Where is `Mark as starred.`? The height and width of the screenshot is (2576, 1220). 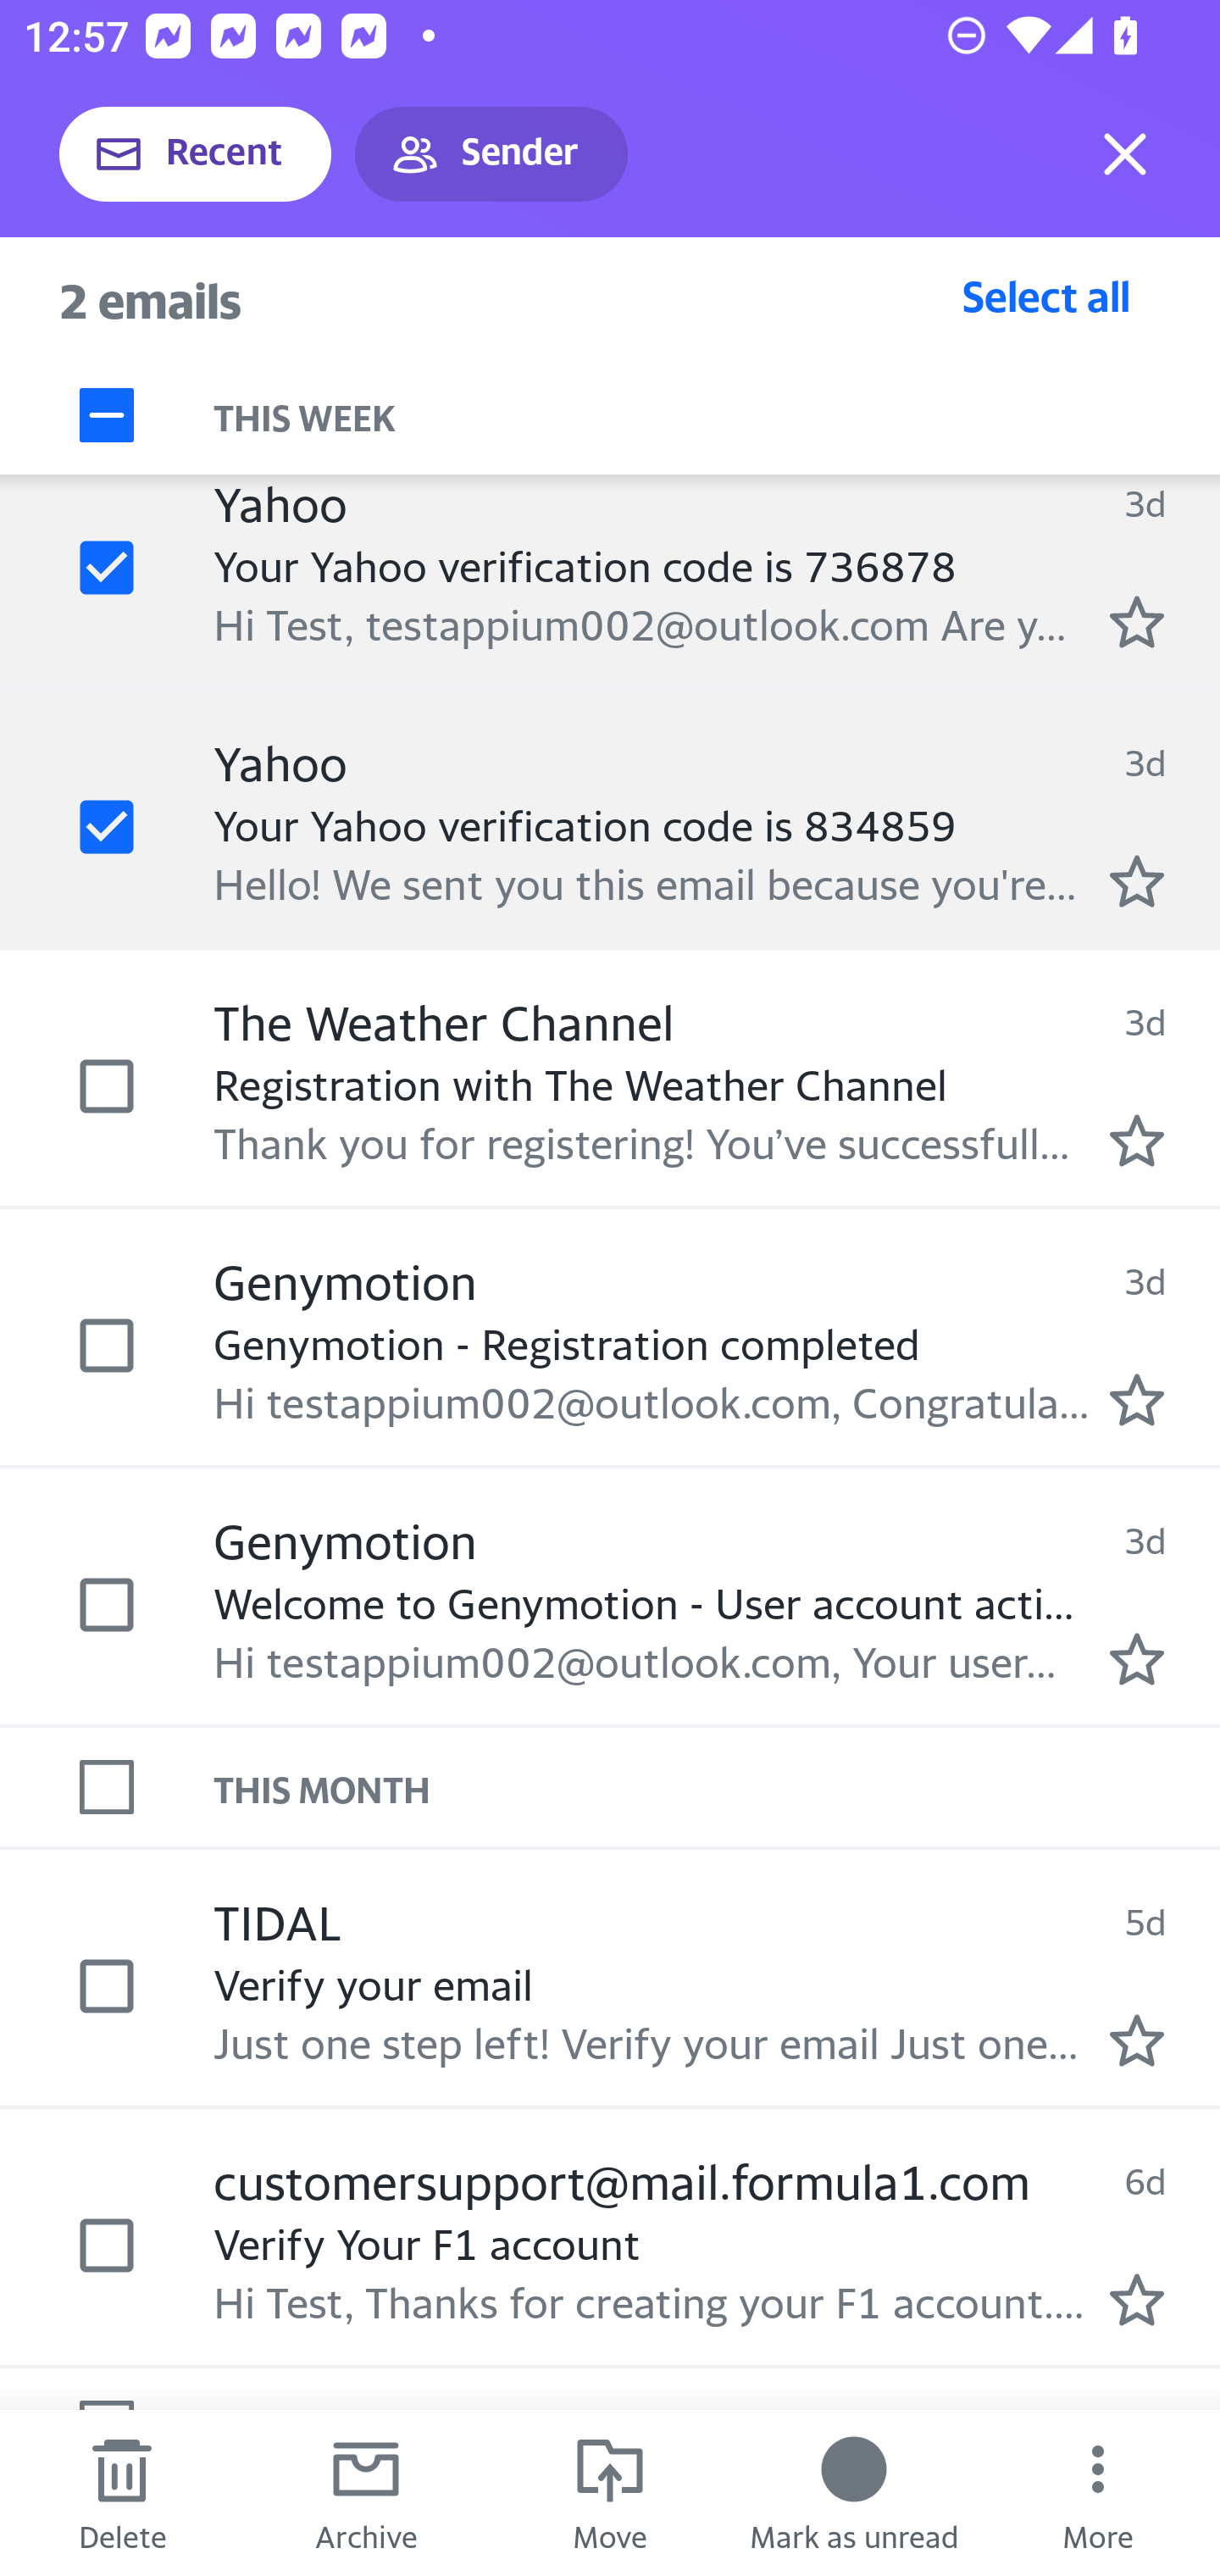
Mark as starred. is located at coordinates (1137, 1660).